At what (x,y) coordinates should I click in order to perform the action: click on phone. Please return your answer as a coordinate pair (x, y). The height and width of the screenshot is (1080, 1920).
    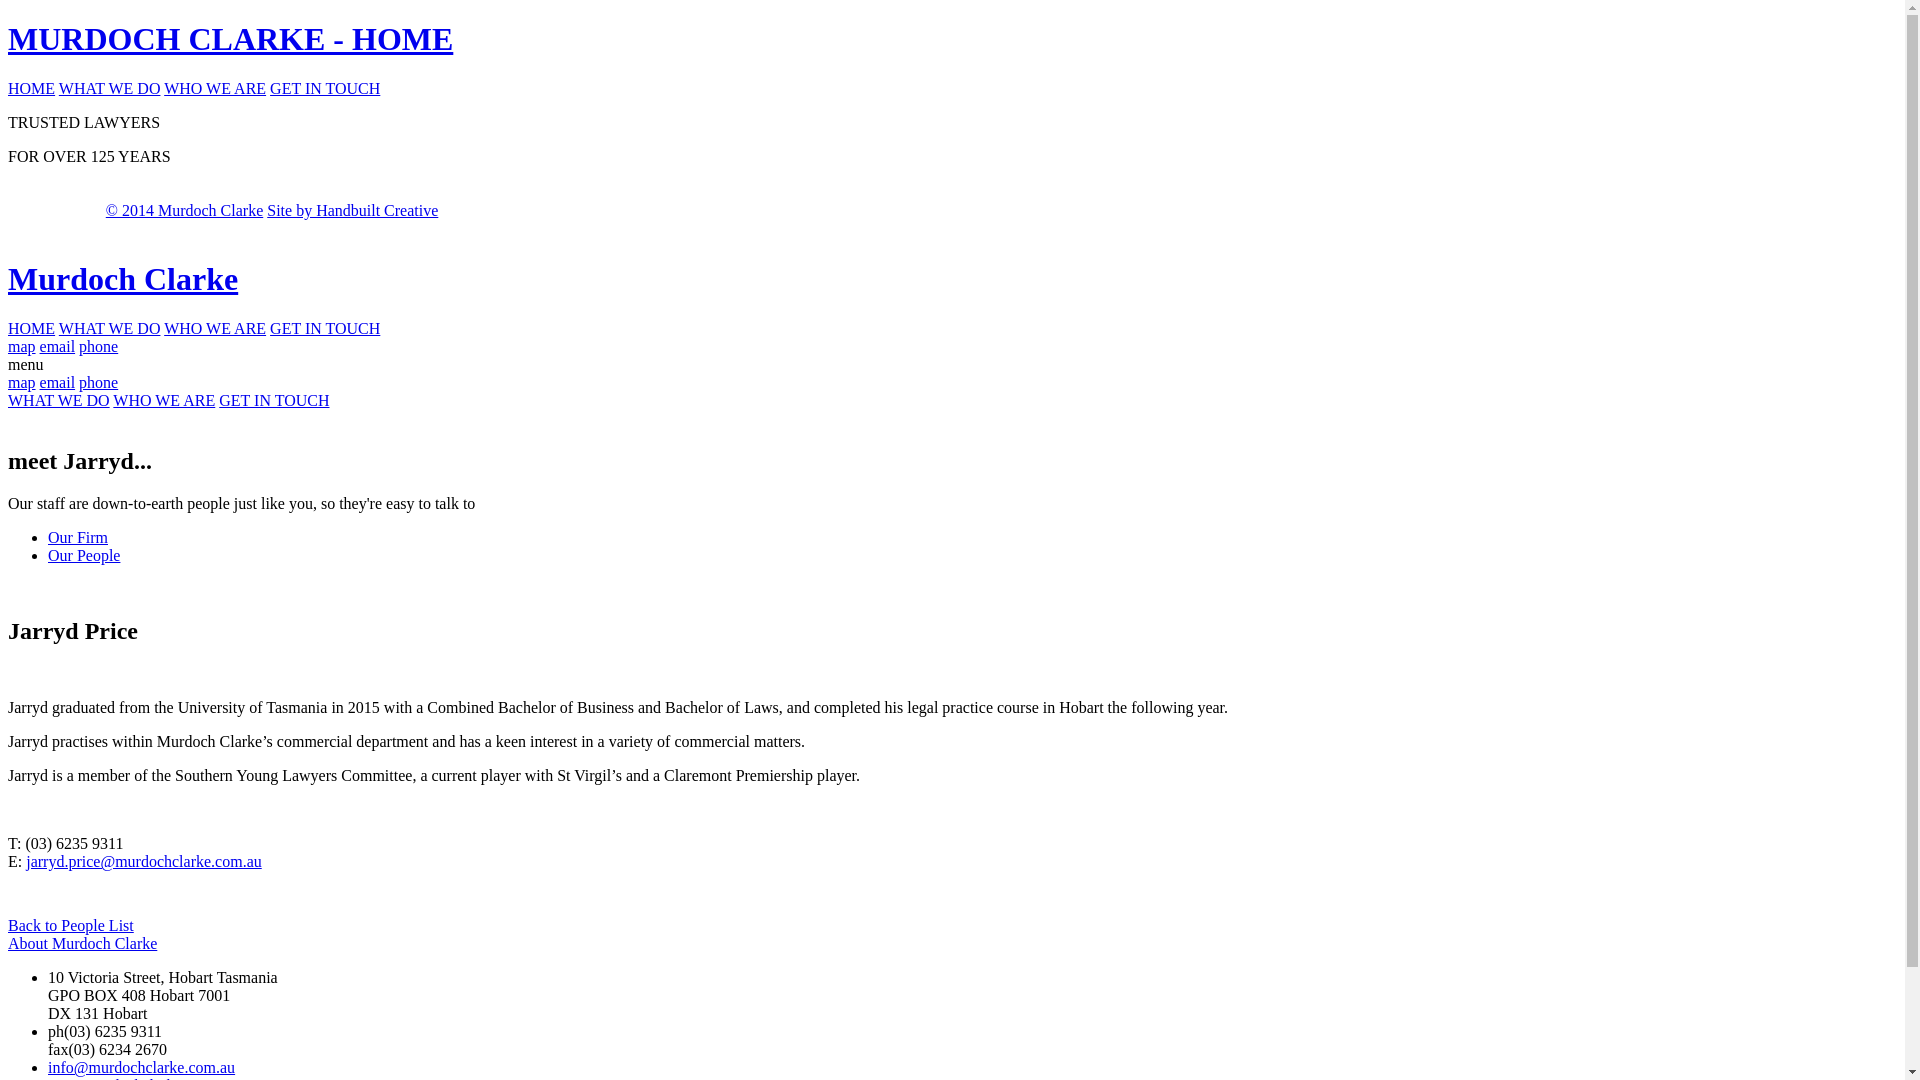
    Looking at the image, I should click on (98, 382).